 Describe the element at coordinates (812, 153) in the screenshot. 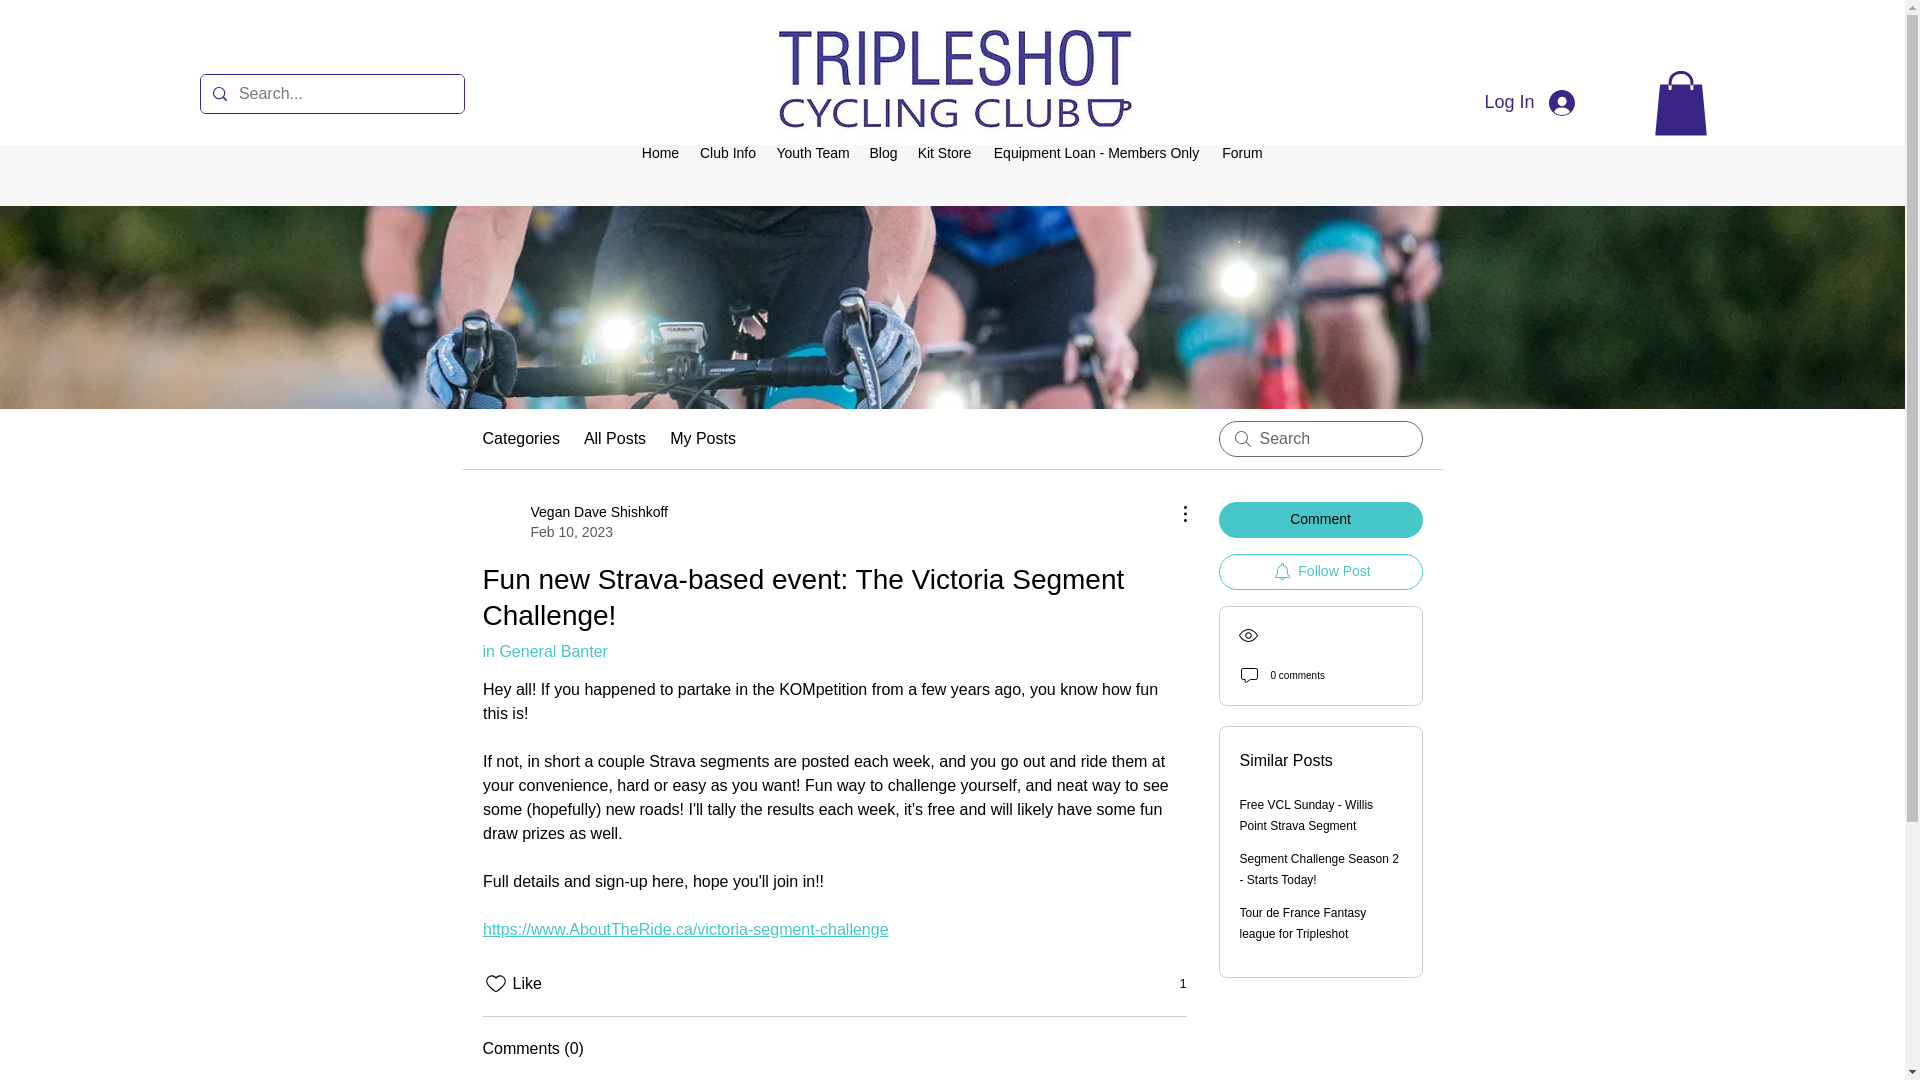

I see `Youth Team` at that location.